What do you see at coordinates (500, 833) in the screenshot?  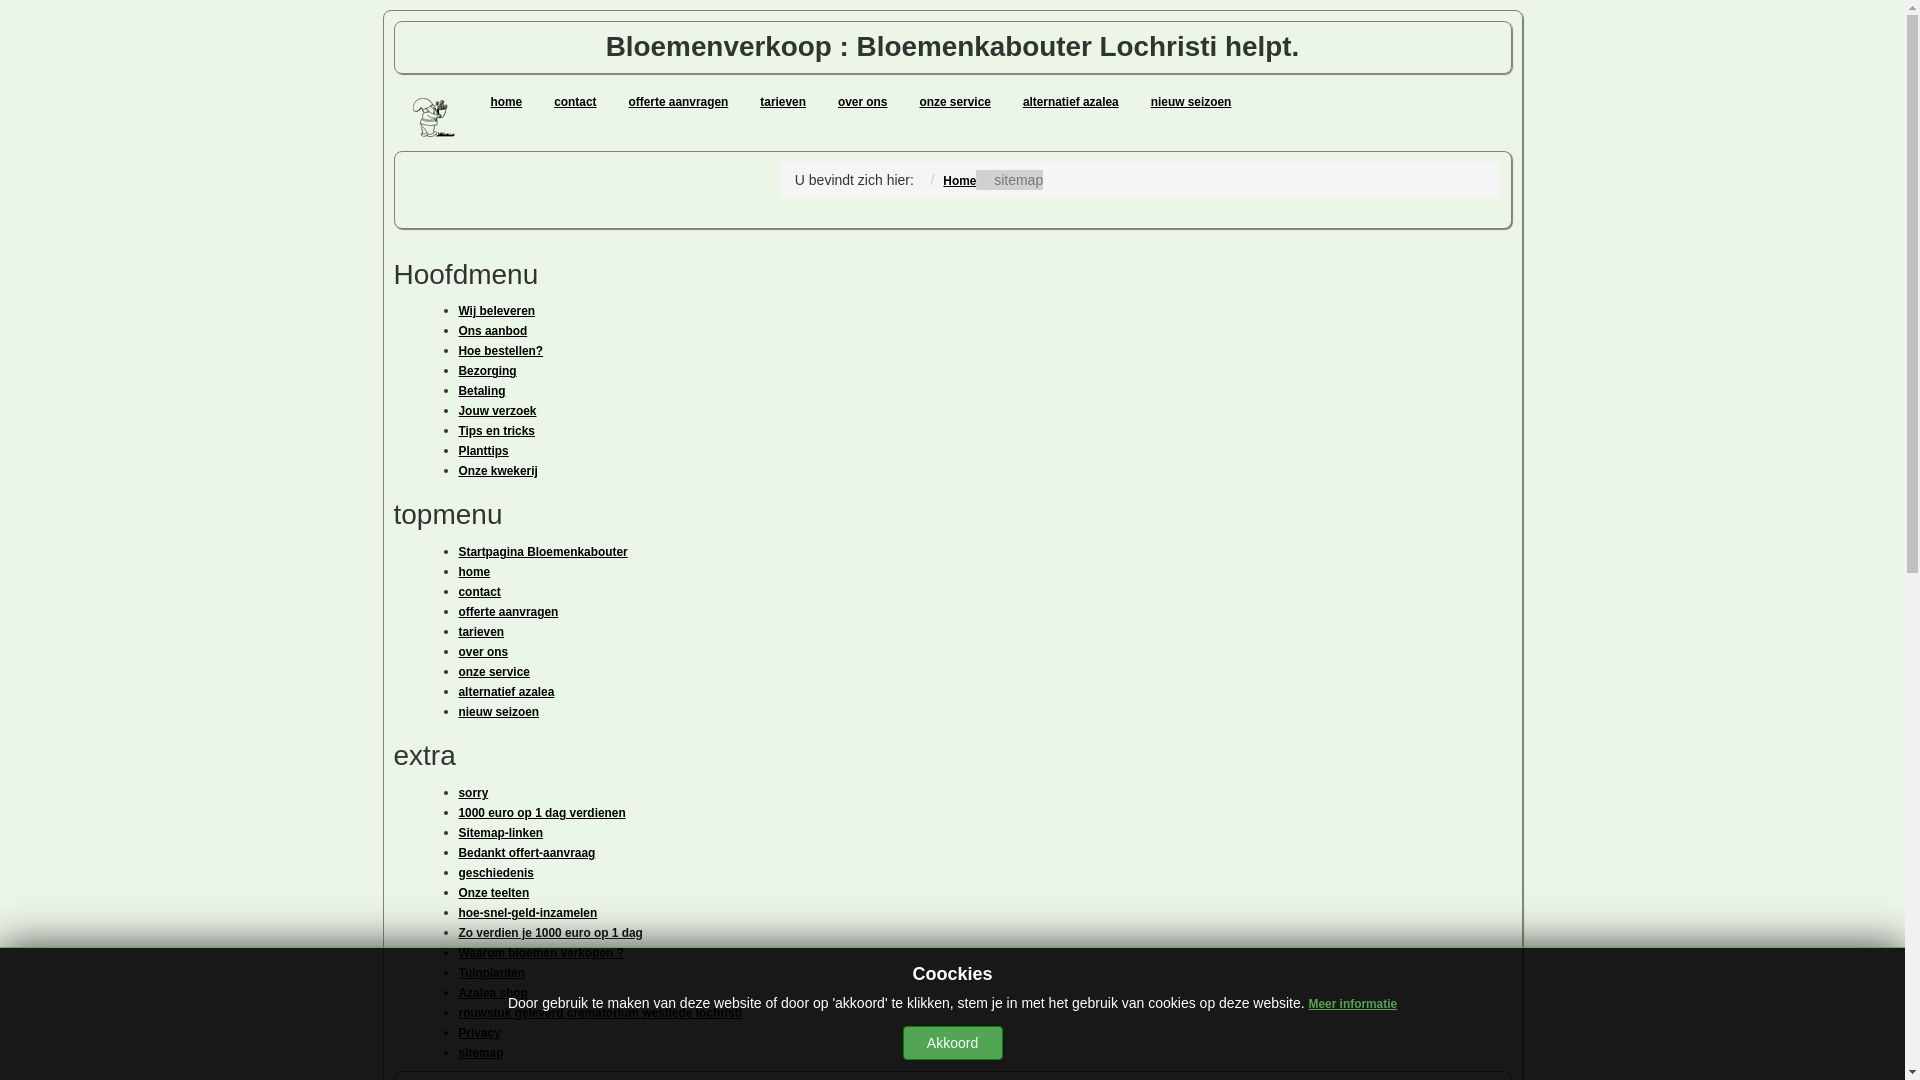 I see `Sitemap-linken` at bounding box center [500, 833].